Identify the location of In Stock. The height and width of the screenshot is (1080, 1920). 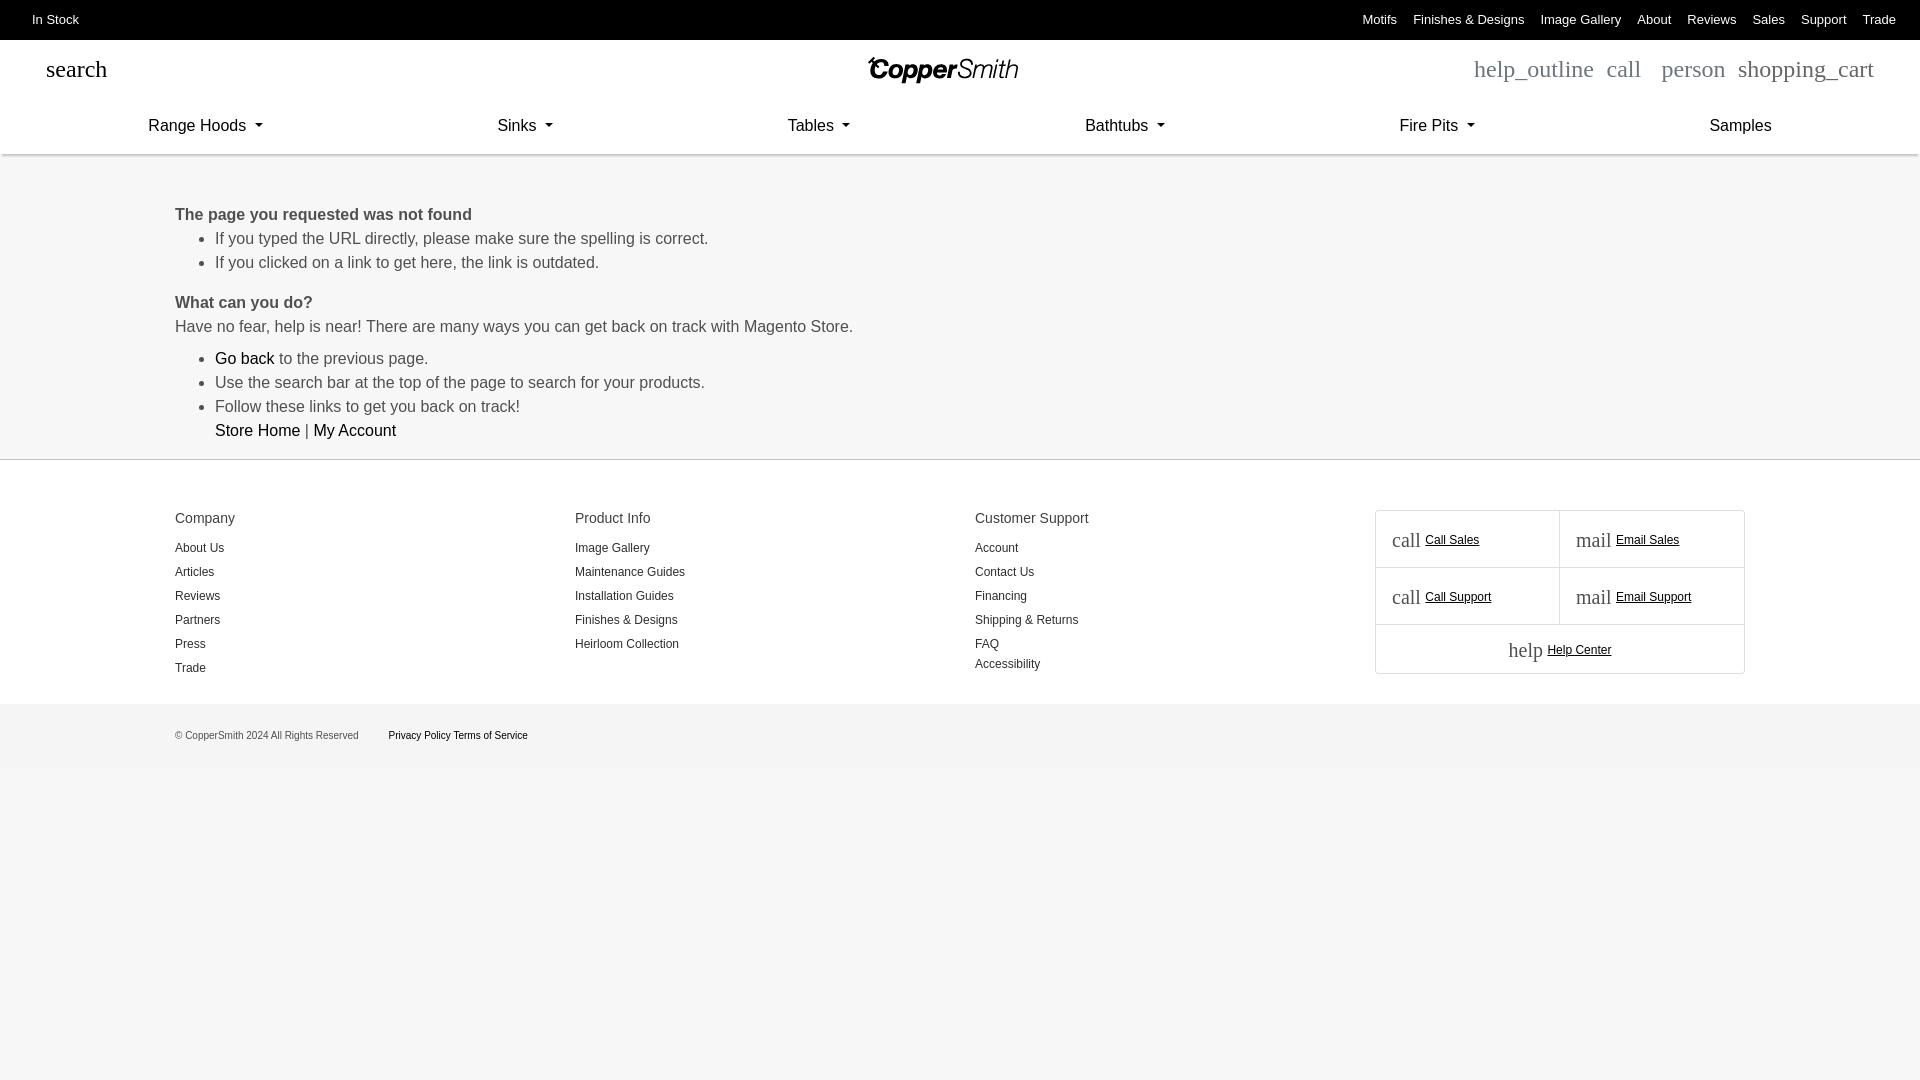
(54, 20).